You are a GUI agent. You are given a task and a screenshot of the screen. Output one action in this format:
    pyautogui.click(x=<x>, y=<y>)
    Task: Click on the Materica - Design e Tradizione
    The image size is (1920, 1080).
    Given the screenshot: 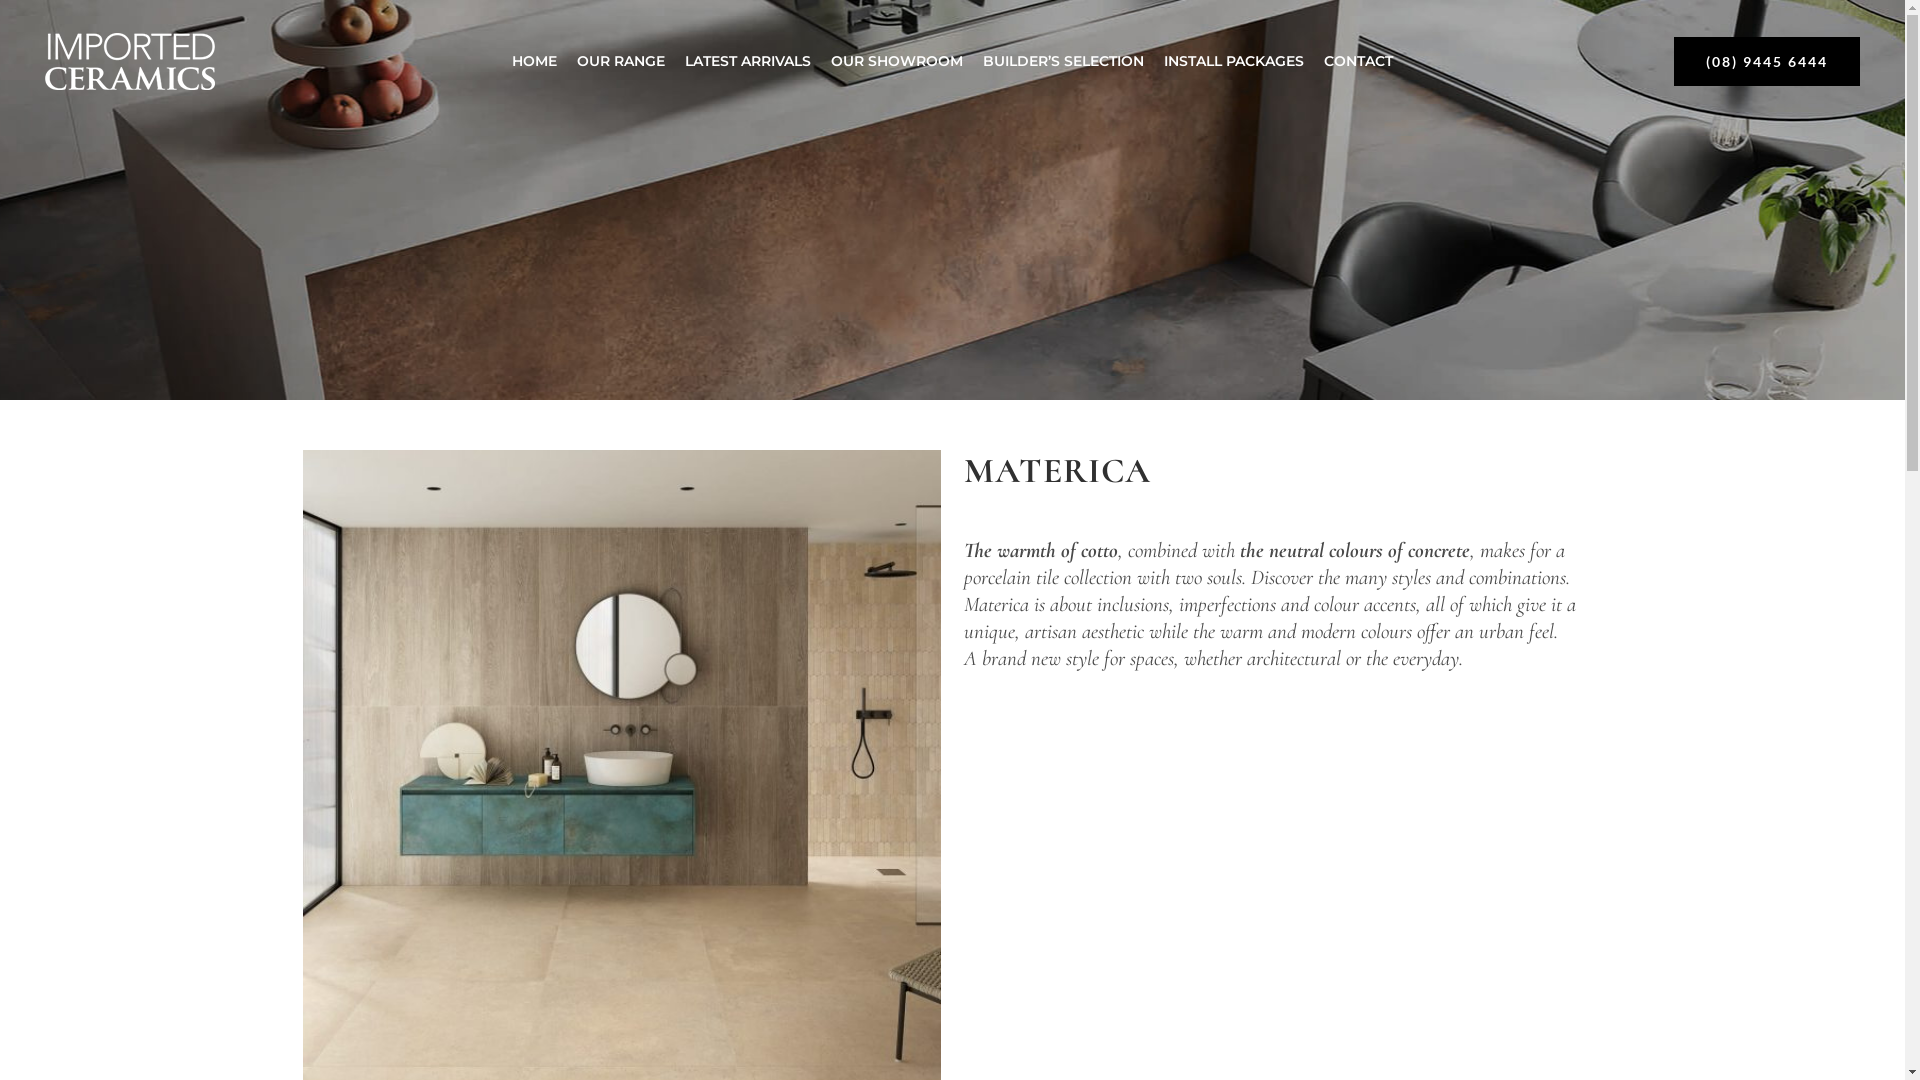 What is the action you would take?
    pyautogui.click(x=1283, y=878)
    